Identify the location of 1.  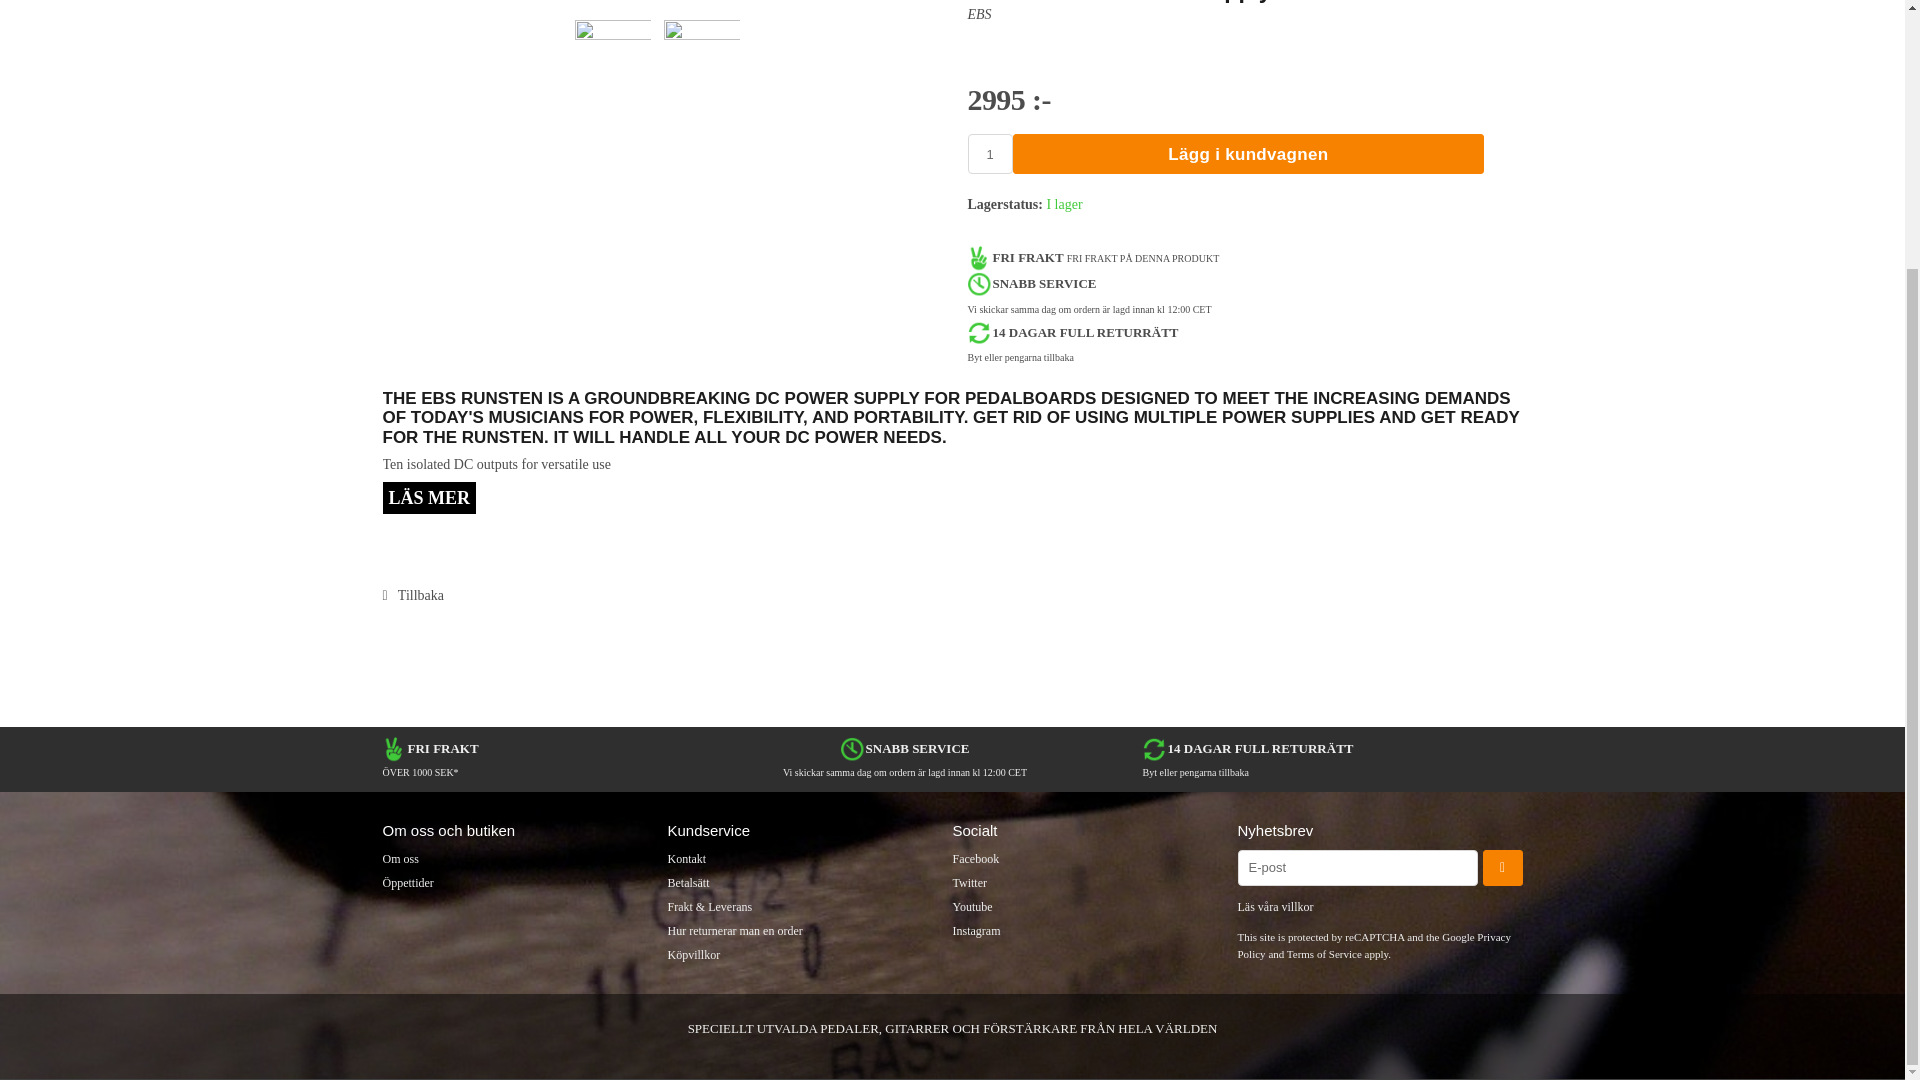
(990, 153).